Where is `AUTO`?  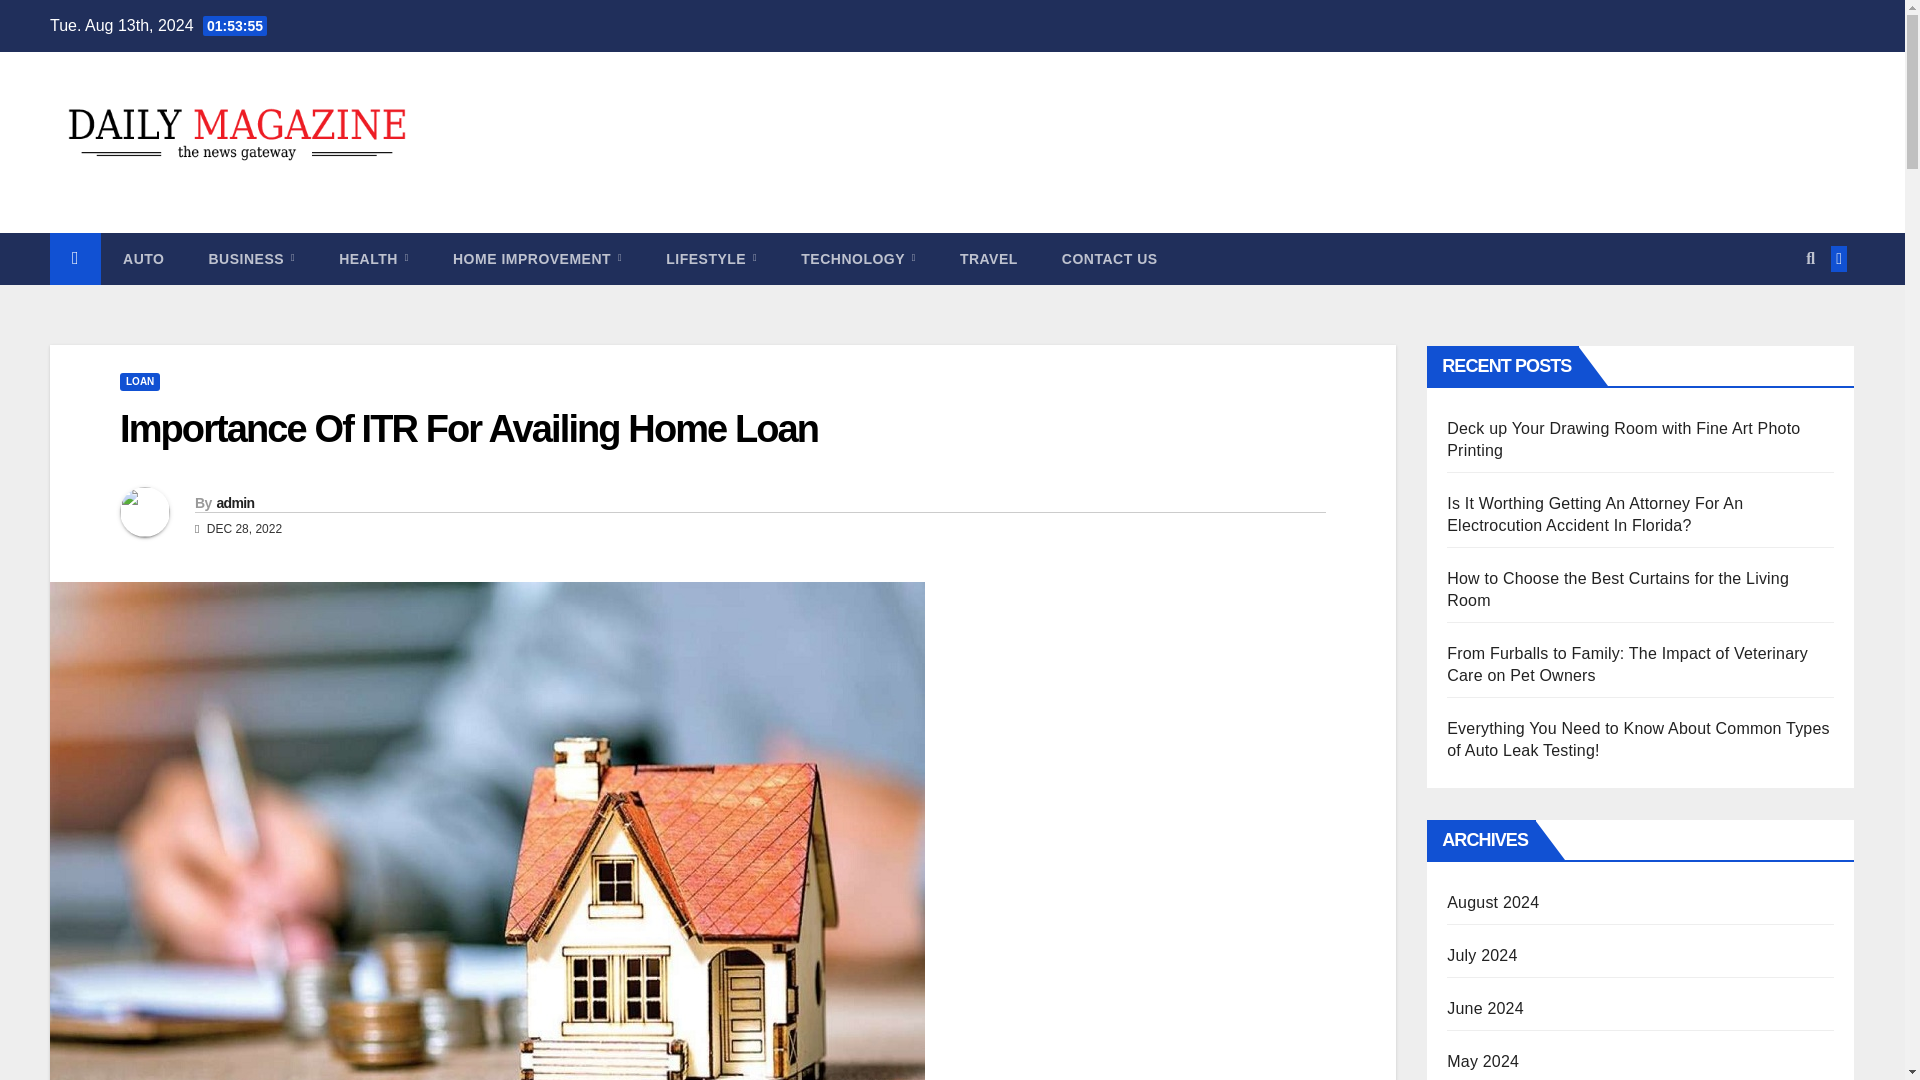
AUTO is located at coordinates (144, 259).